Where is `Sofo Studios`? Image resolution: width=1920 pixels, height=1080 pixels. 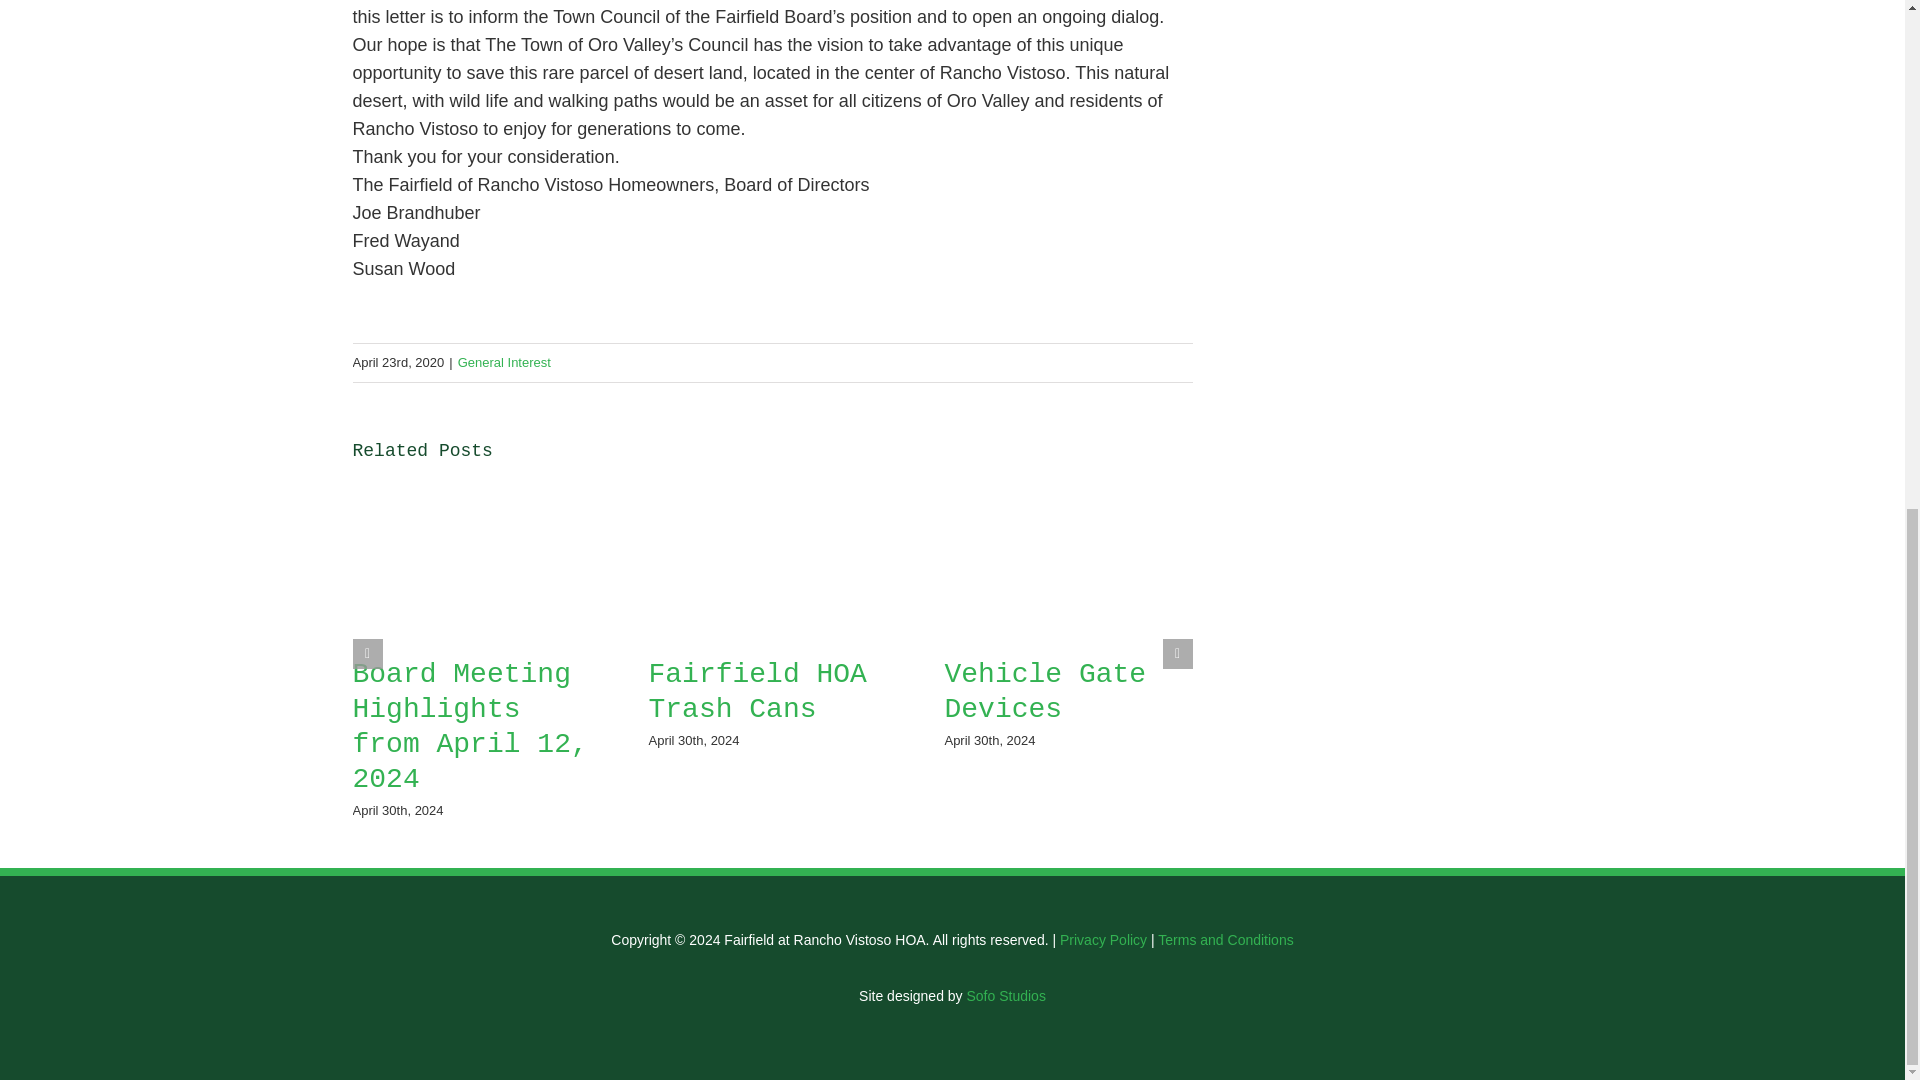
Sofo Studios is located at coordinates (1004, 996).